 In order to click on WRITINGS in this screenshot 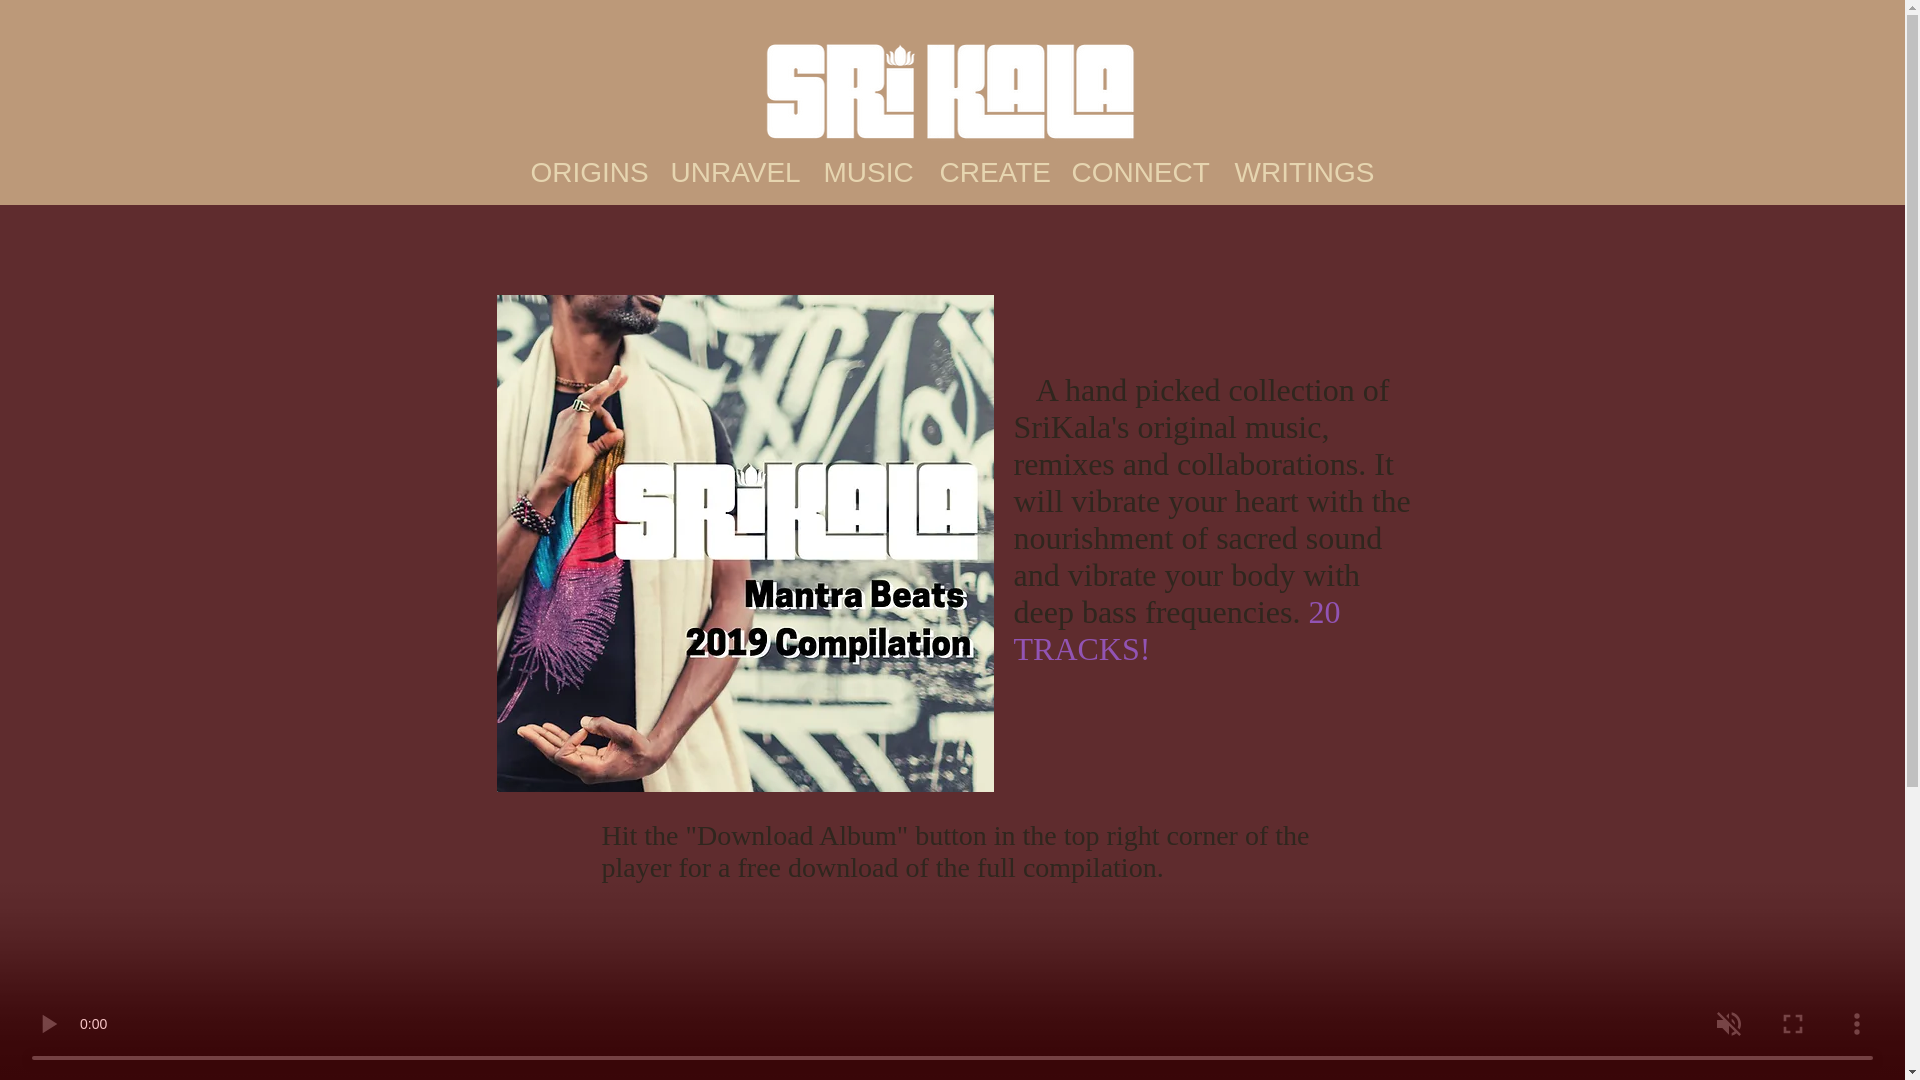, I will do `click(1302, 171)`.